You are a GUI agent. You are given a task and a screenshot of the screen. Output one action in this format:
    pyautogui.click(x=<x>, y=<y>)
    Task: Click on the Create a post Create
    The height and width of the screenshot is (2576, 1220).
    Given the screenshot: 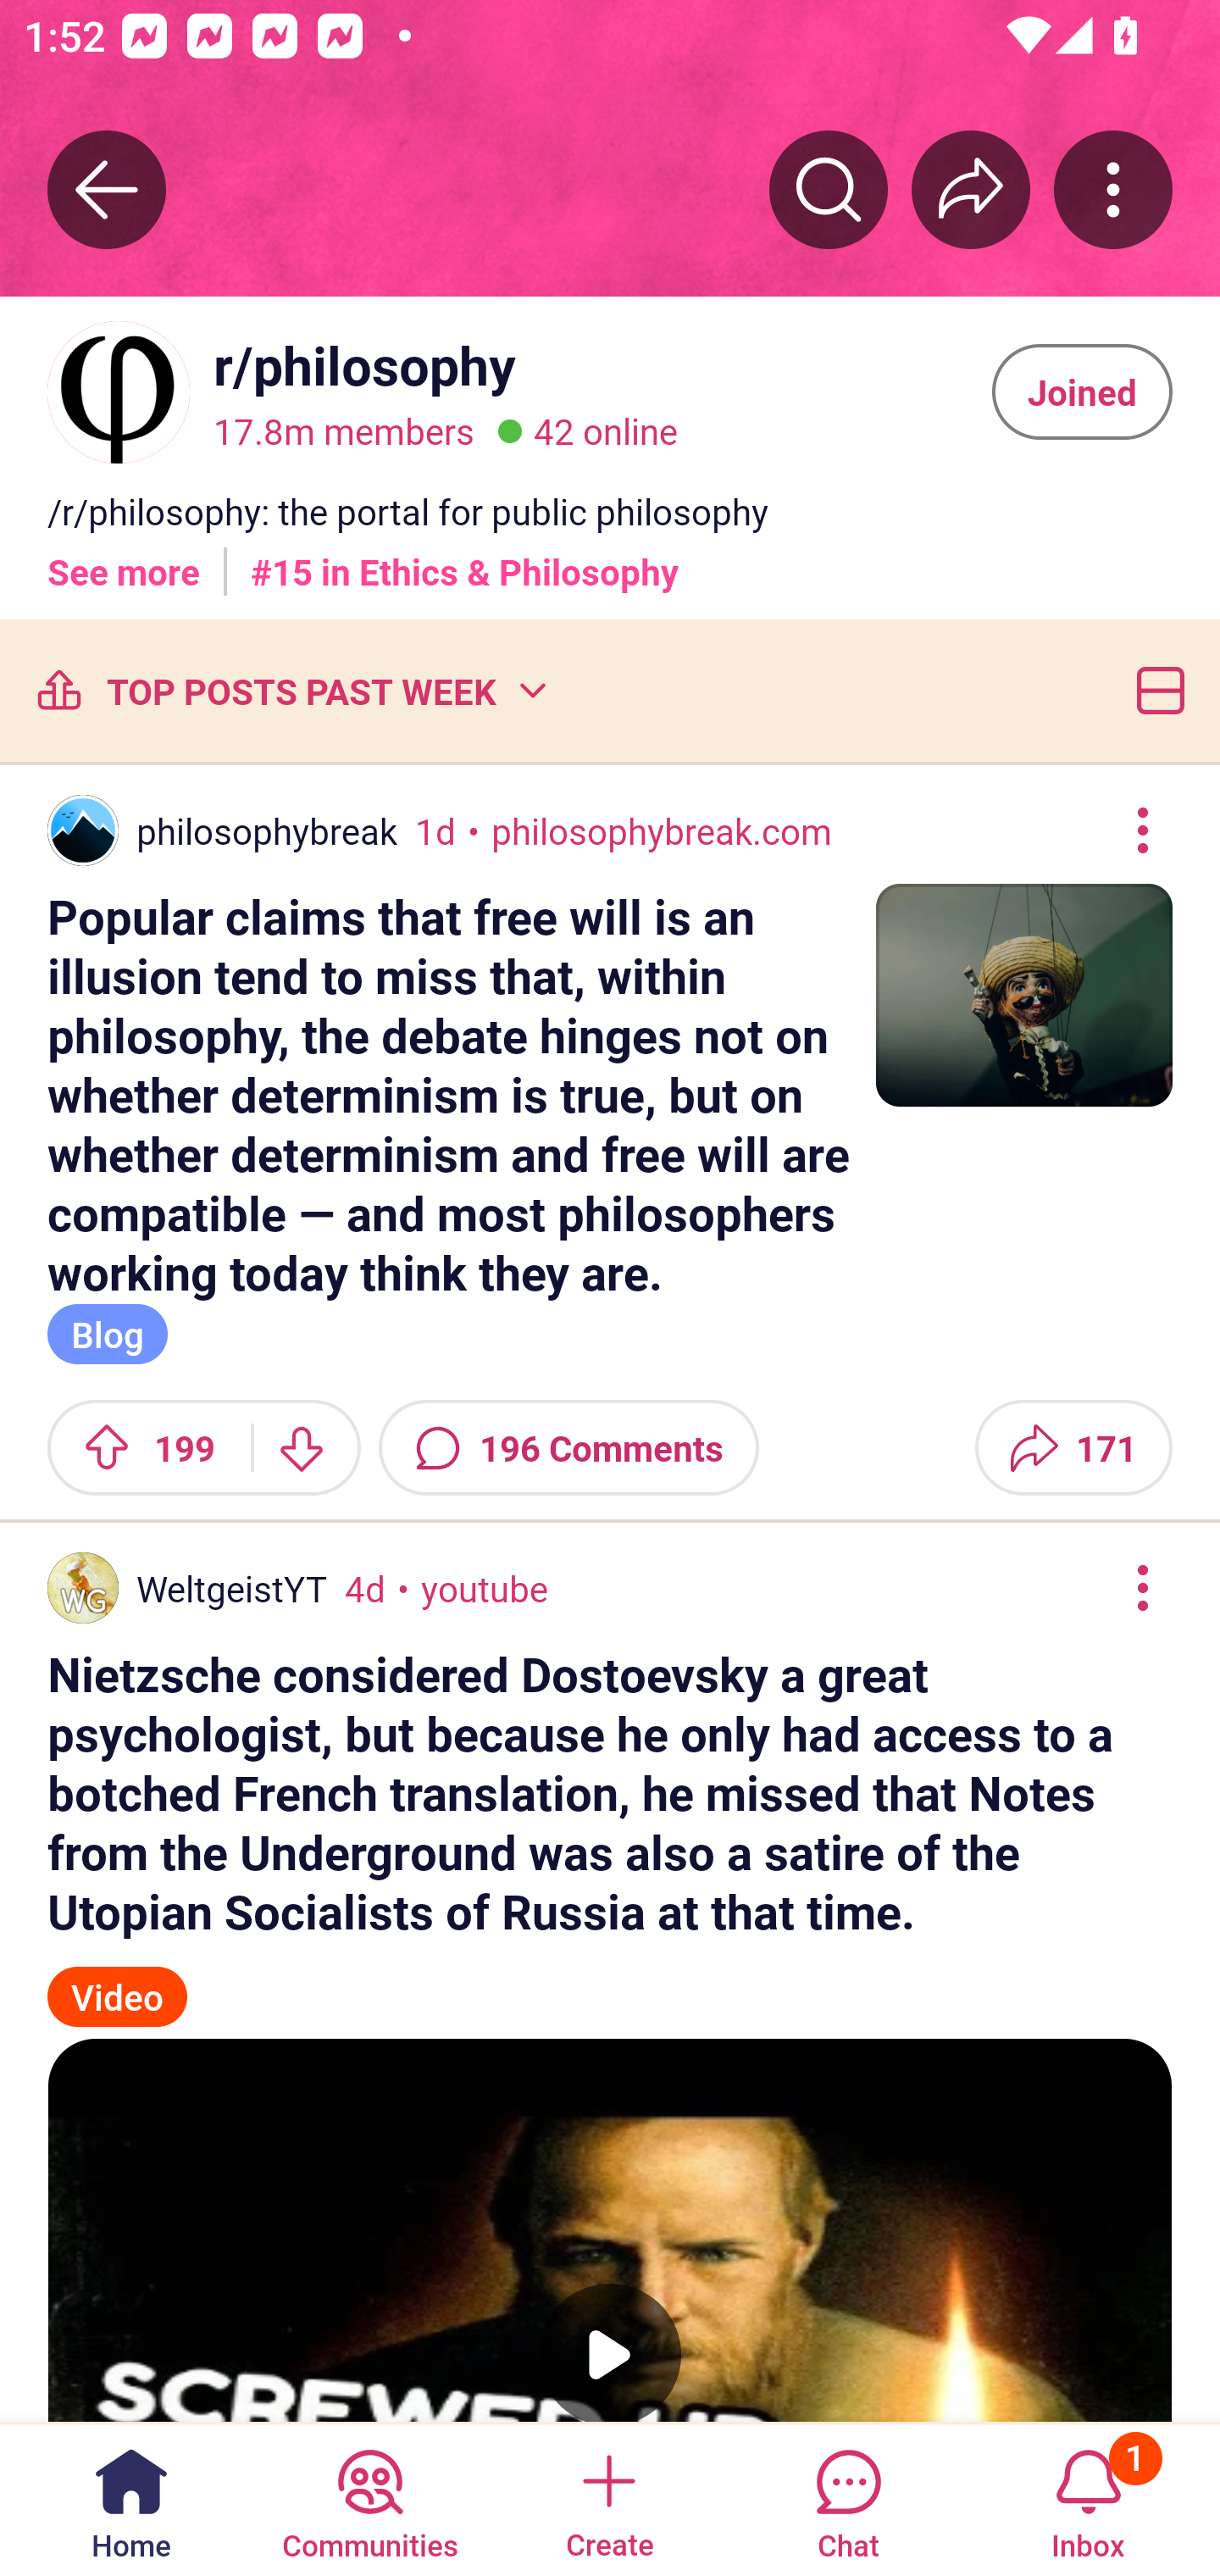 What is the action you would take?
    pyautogui.click(x=608, y=2498)
    